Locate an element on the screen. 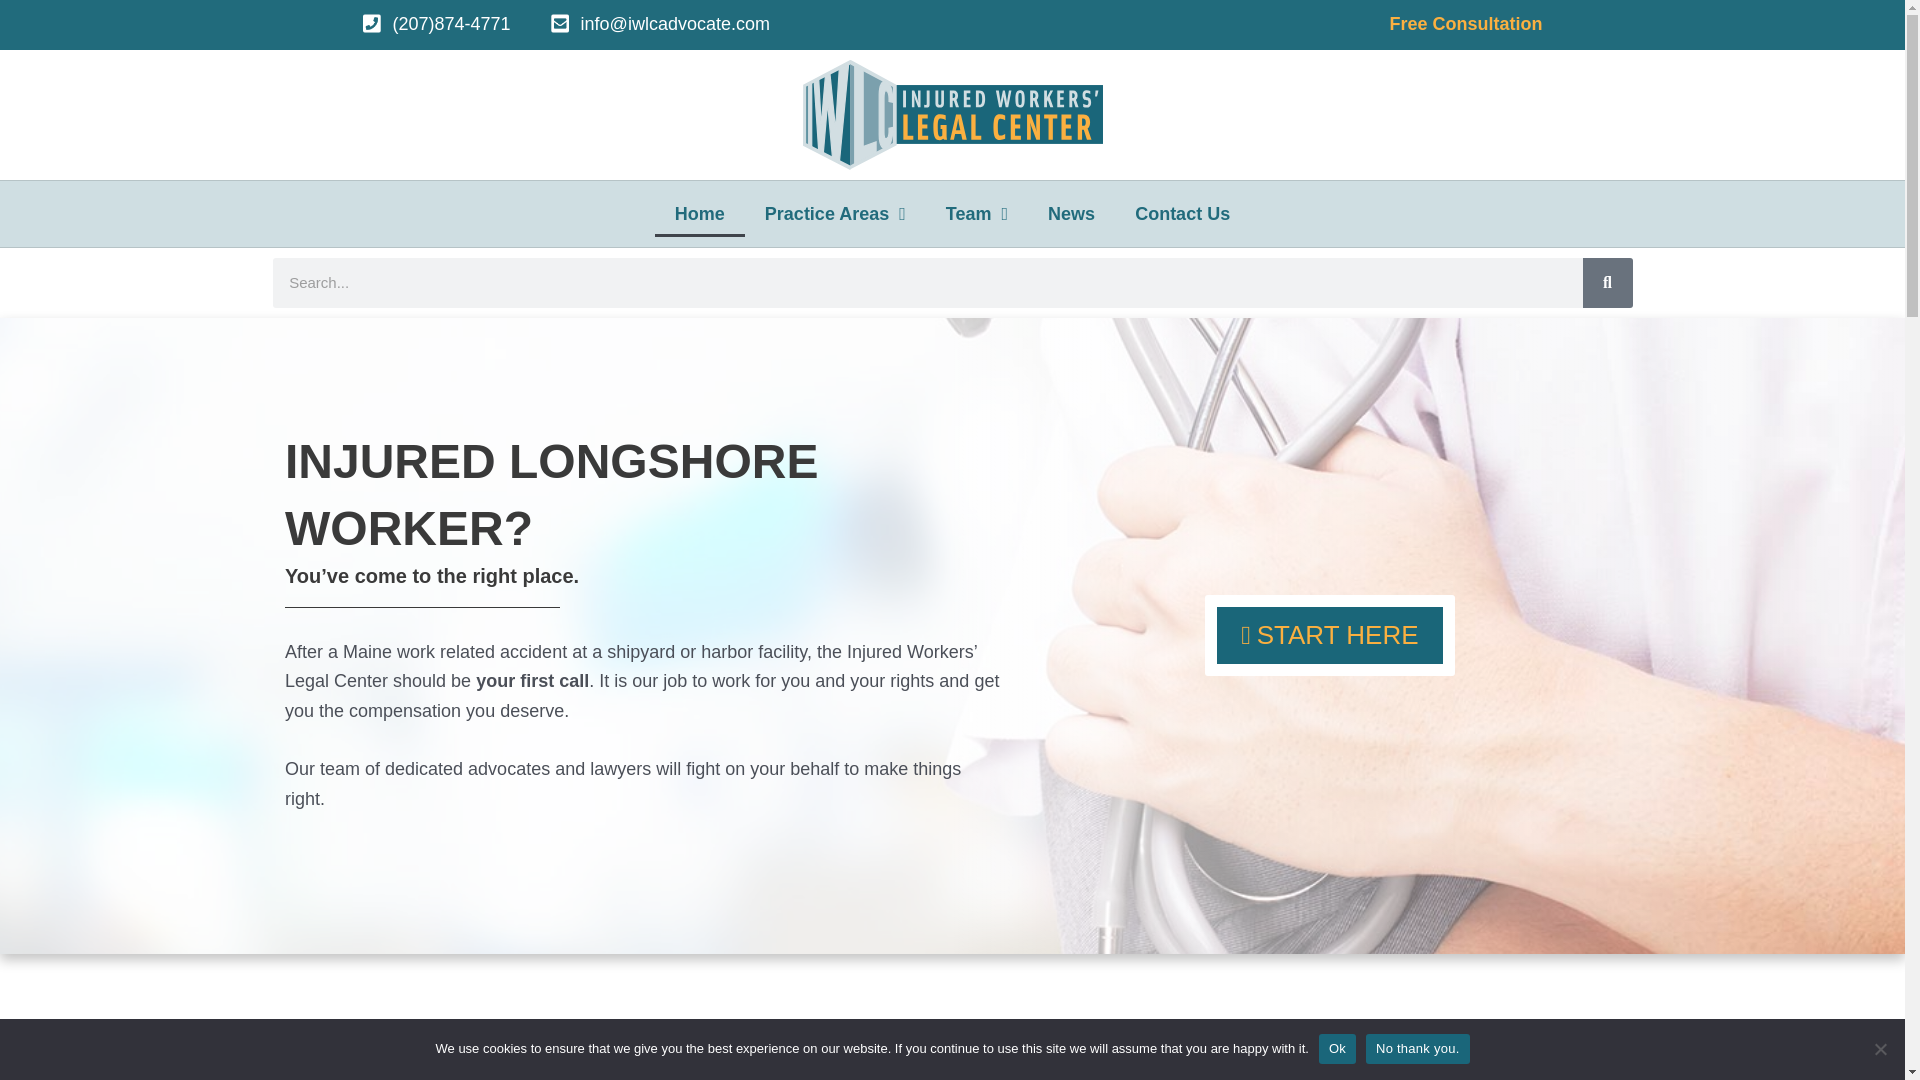 The height and width of the screenshot is (1080, 1920). Practice Areas is located at coordinates (834, 214).